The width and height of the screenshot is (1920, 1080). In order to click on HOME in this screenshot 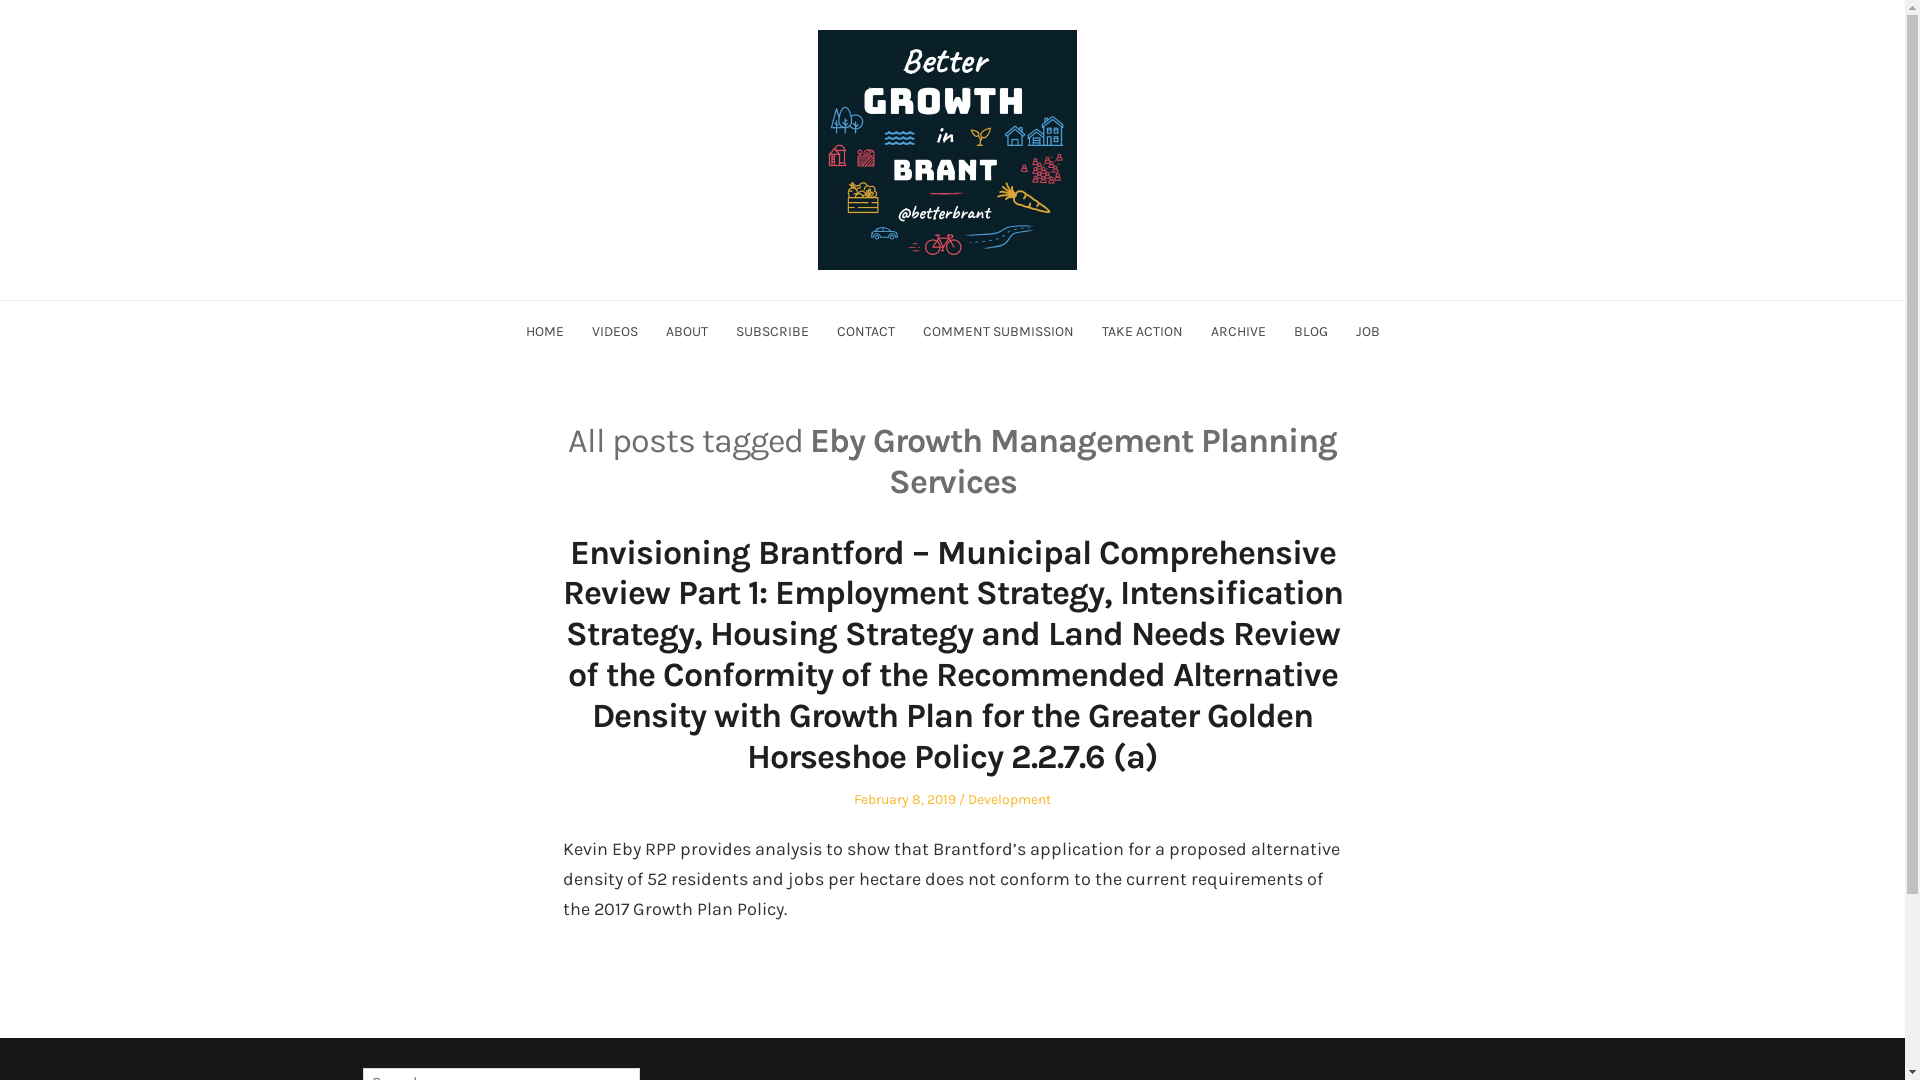, I will do `click(545, 332)`.